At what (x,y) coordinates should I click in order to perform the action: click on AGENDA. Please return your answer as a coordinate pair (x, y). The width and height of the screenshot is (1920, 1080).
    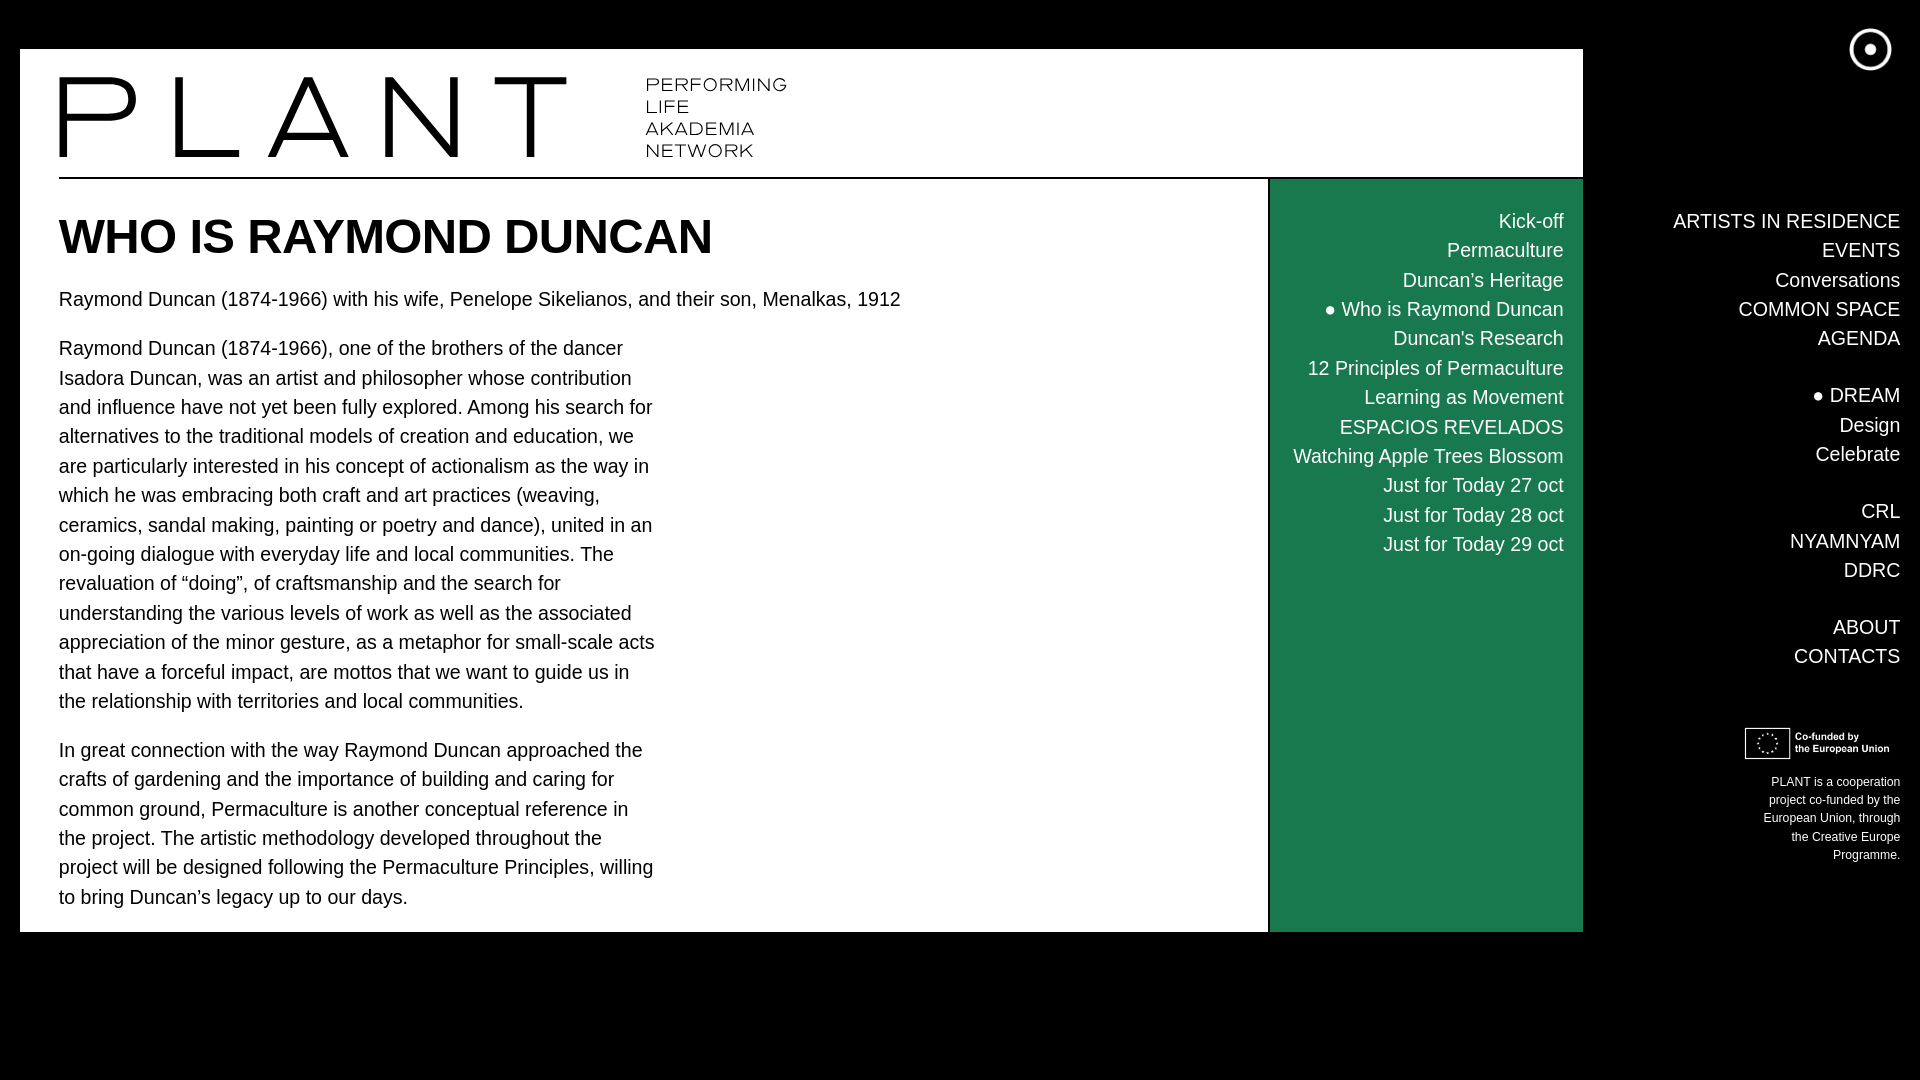
    Looking at the image, I should click on (1859, 338).